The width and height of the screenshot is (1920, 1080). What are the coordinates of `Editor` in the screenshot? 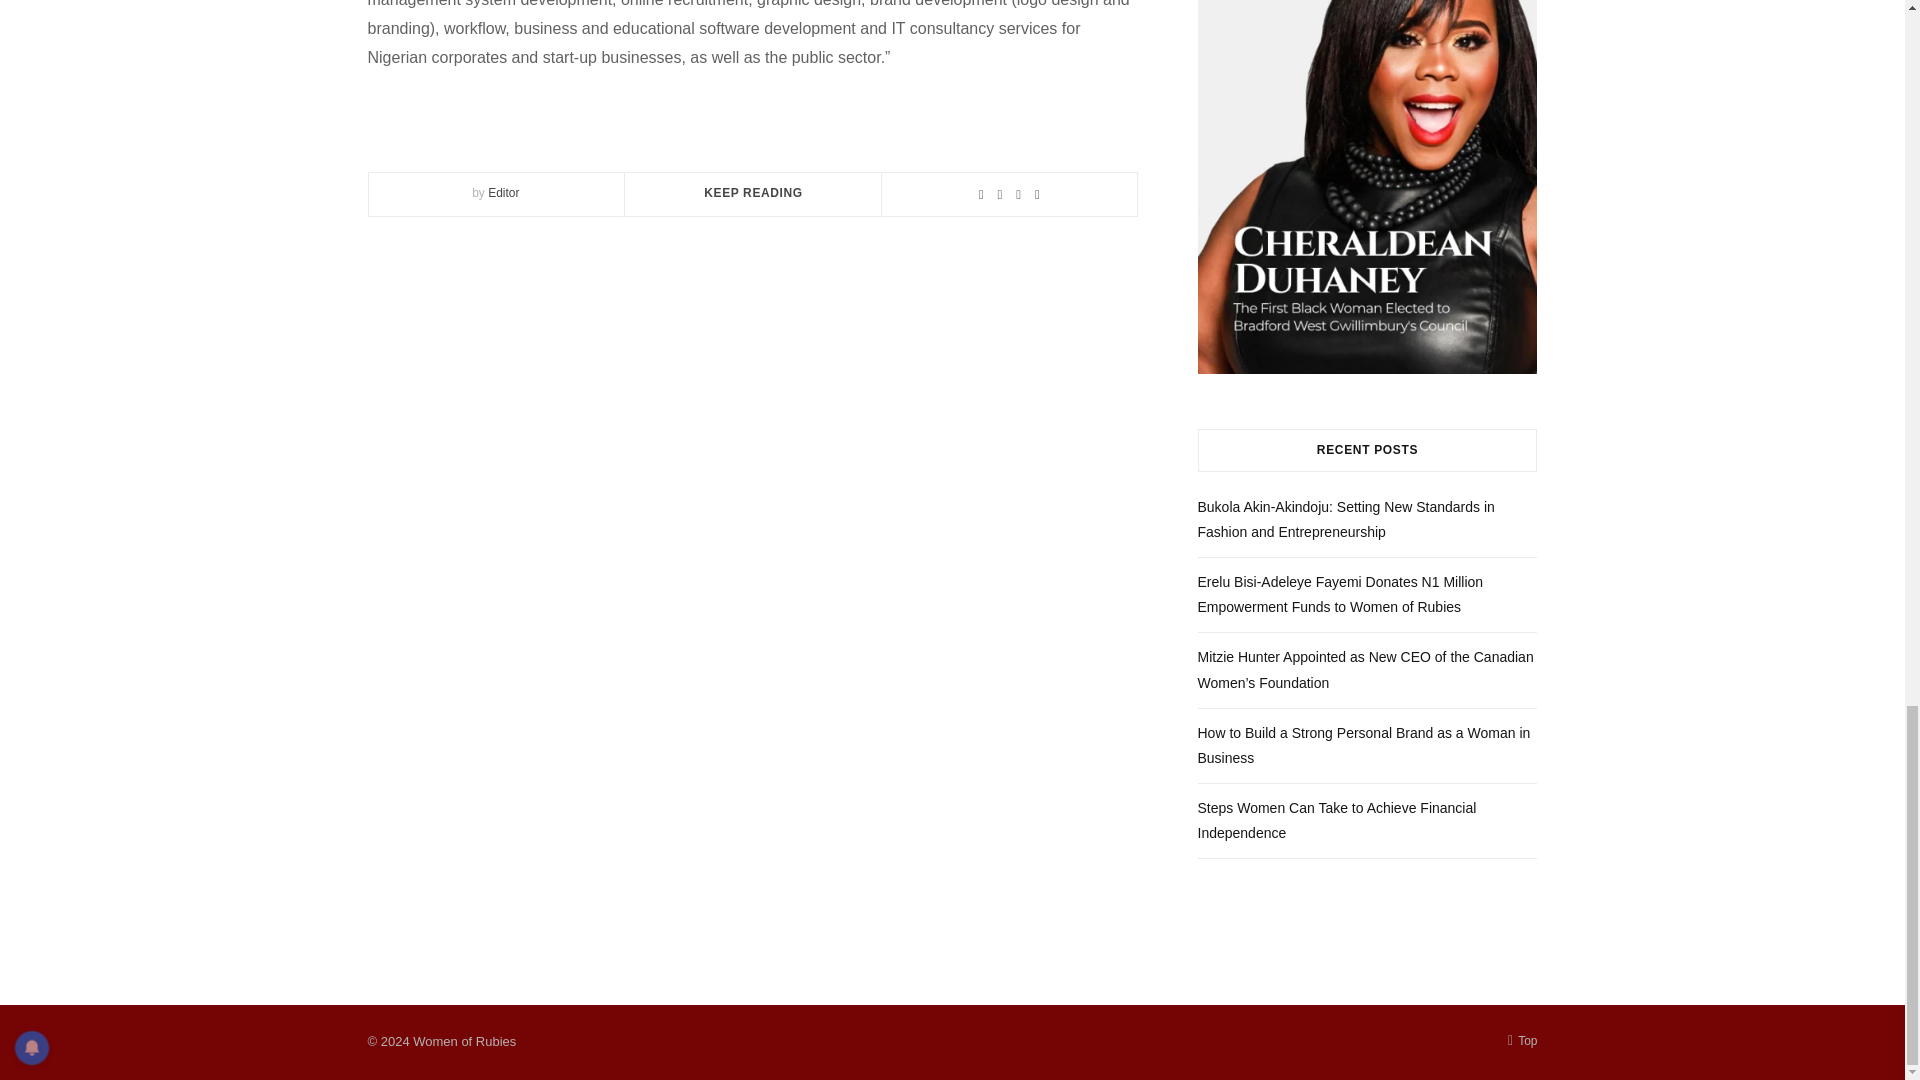 It's located at (502, 192).